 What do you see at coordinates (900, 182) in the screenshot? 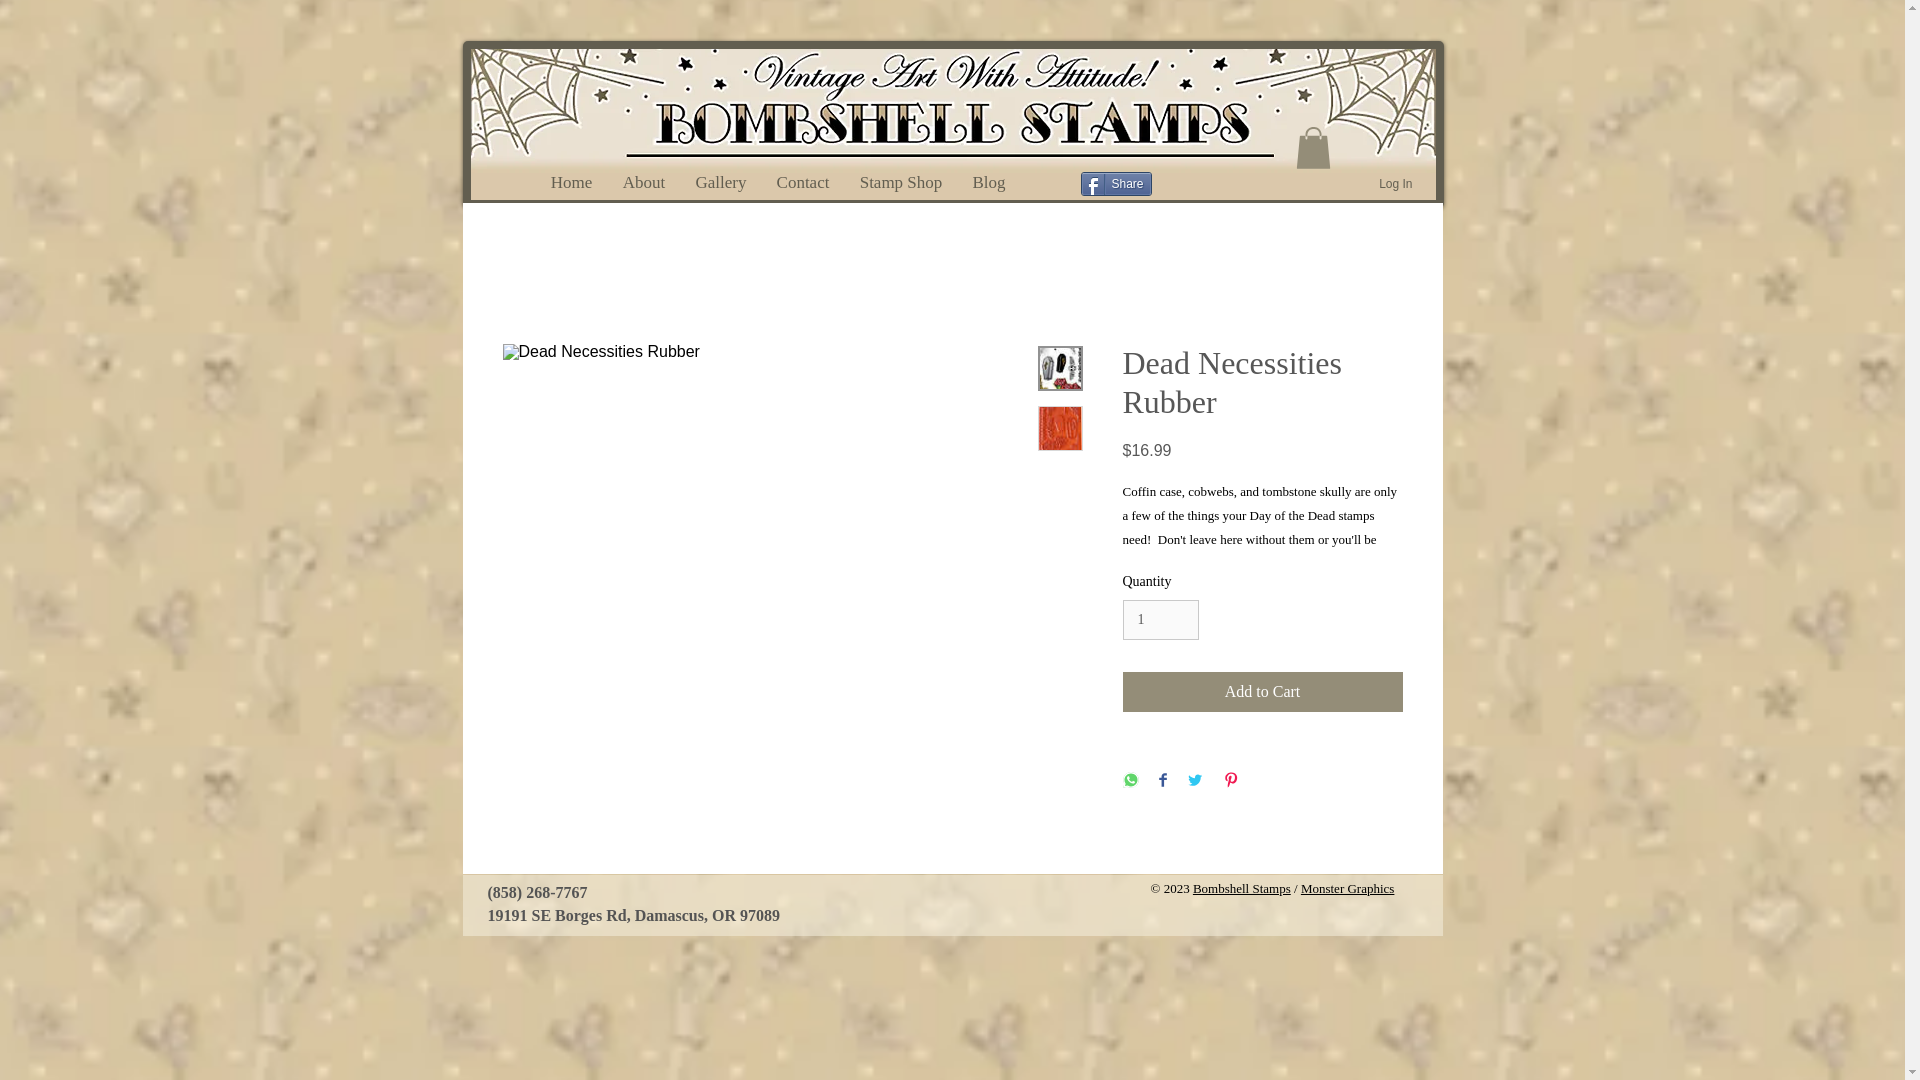
I see `Stamp Shop` at bounding box center [900, 182].